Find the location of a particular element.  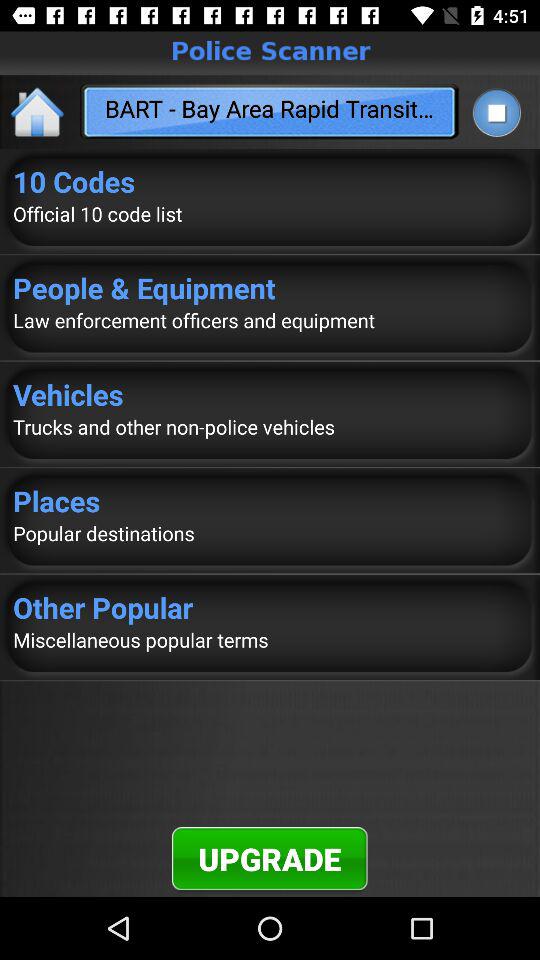

stop scanner is located at coordinates (496, 112).